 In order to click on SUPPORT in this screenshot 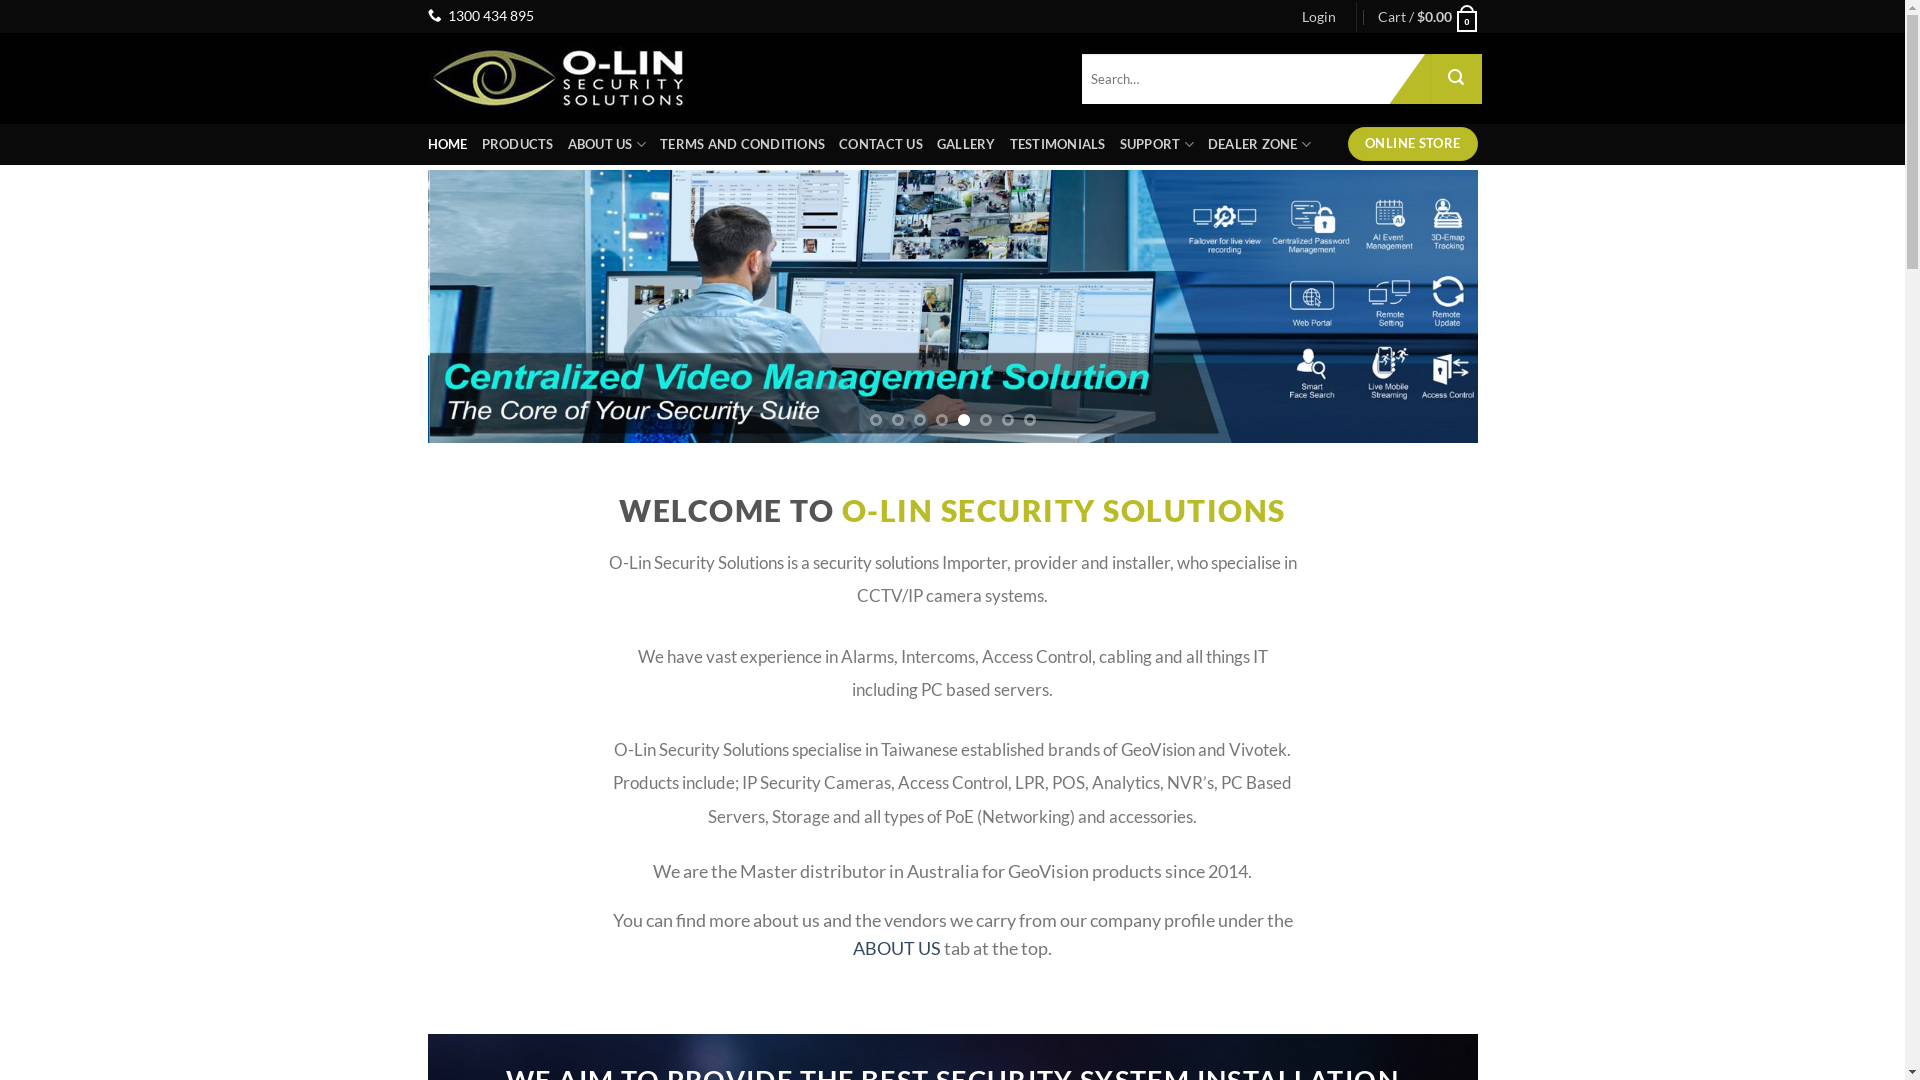, I will do `click(1157, 144)`.